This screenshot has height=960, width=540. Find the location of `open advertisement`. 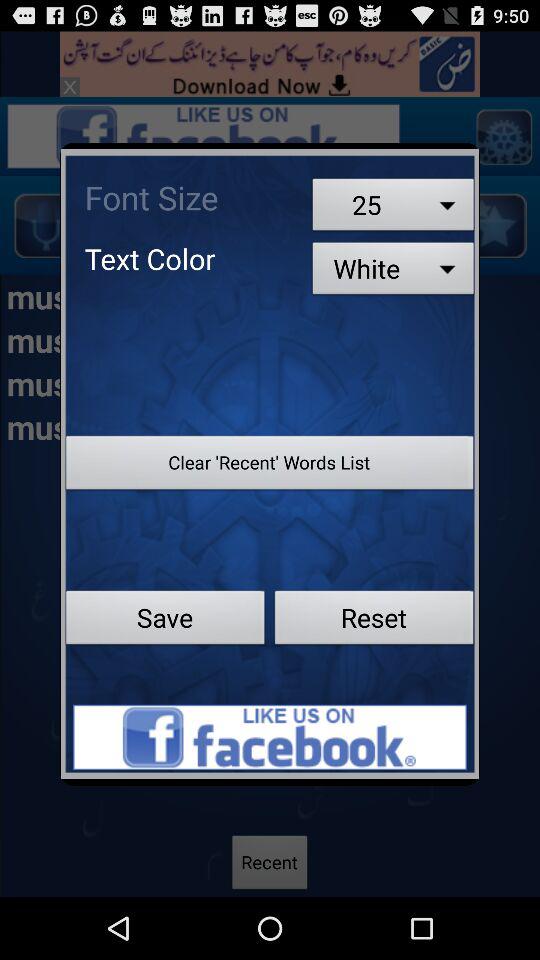

open advertisement is located at coordinates (270, 737).